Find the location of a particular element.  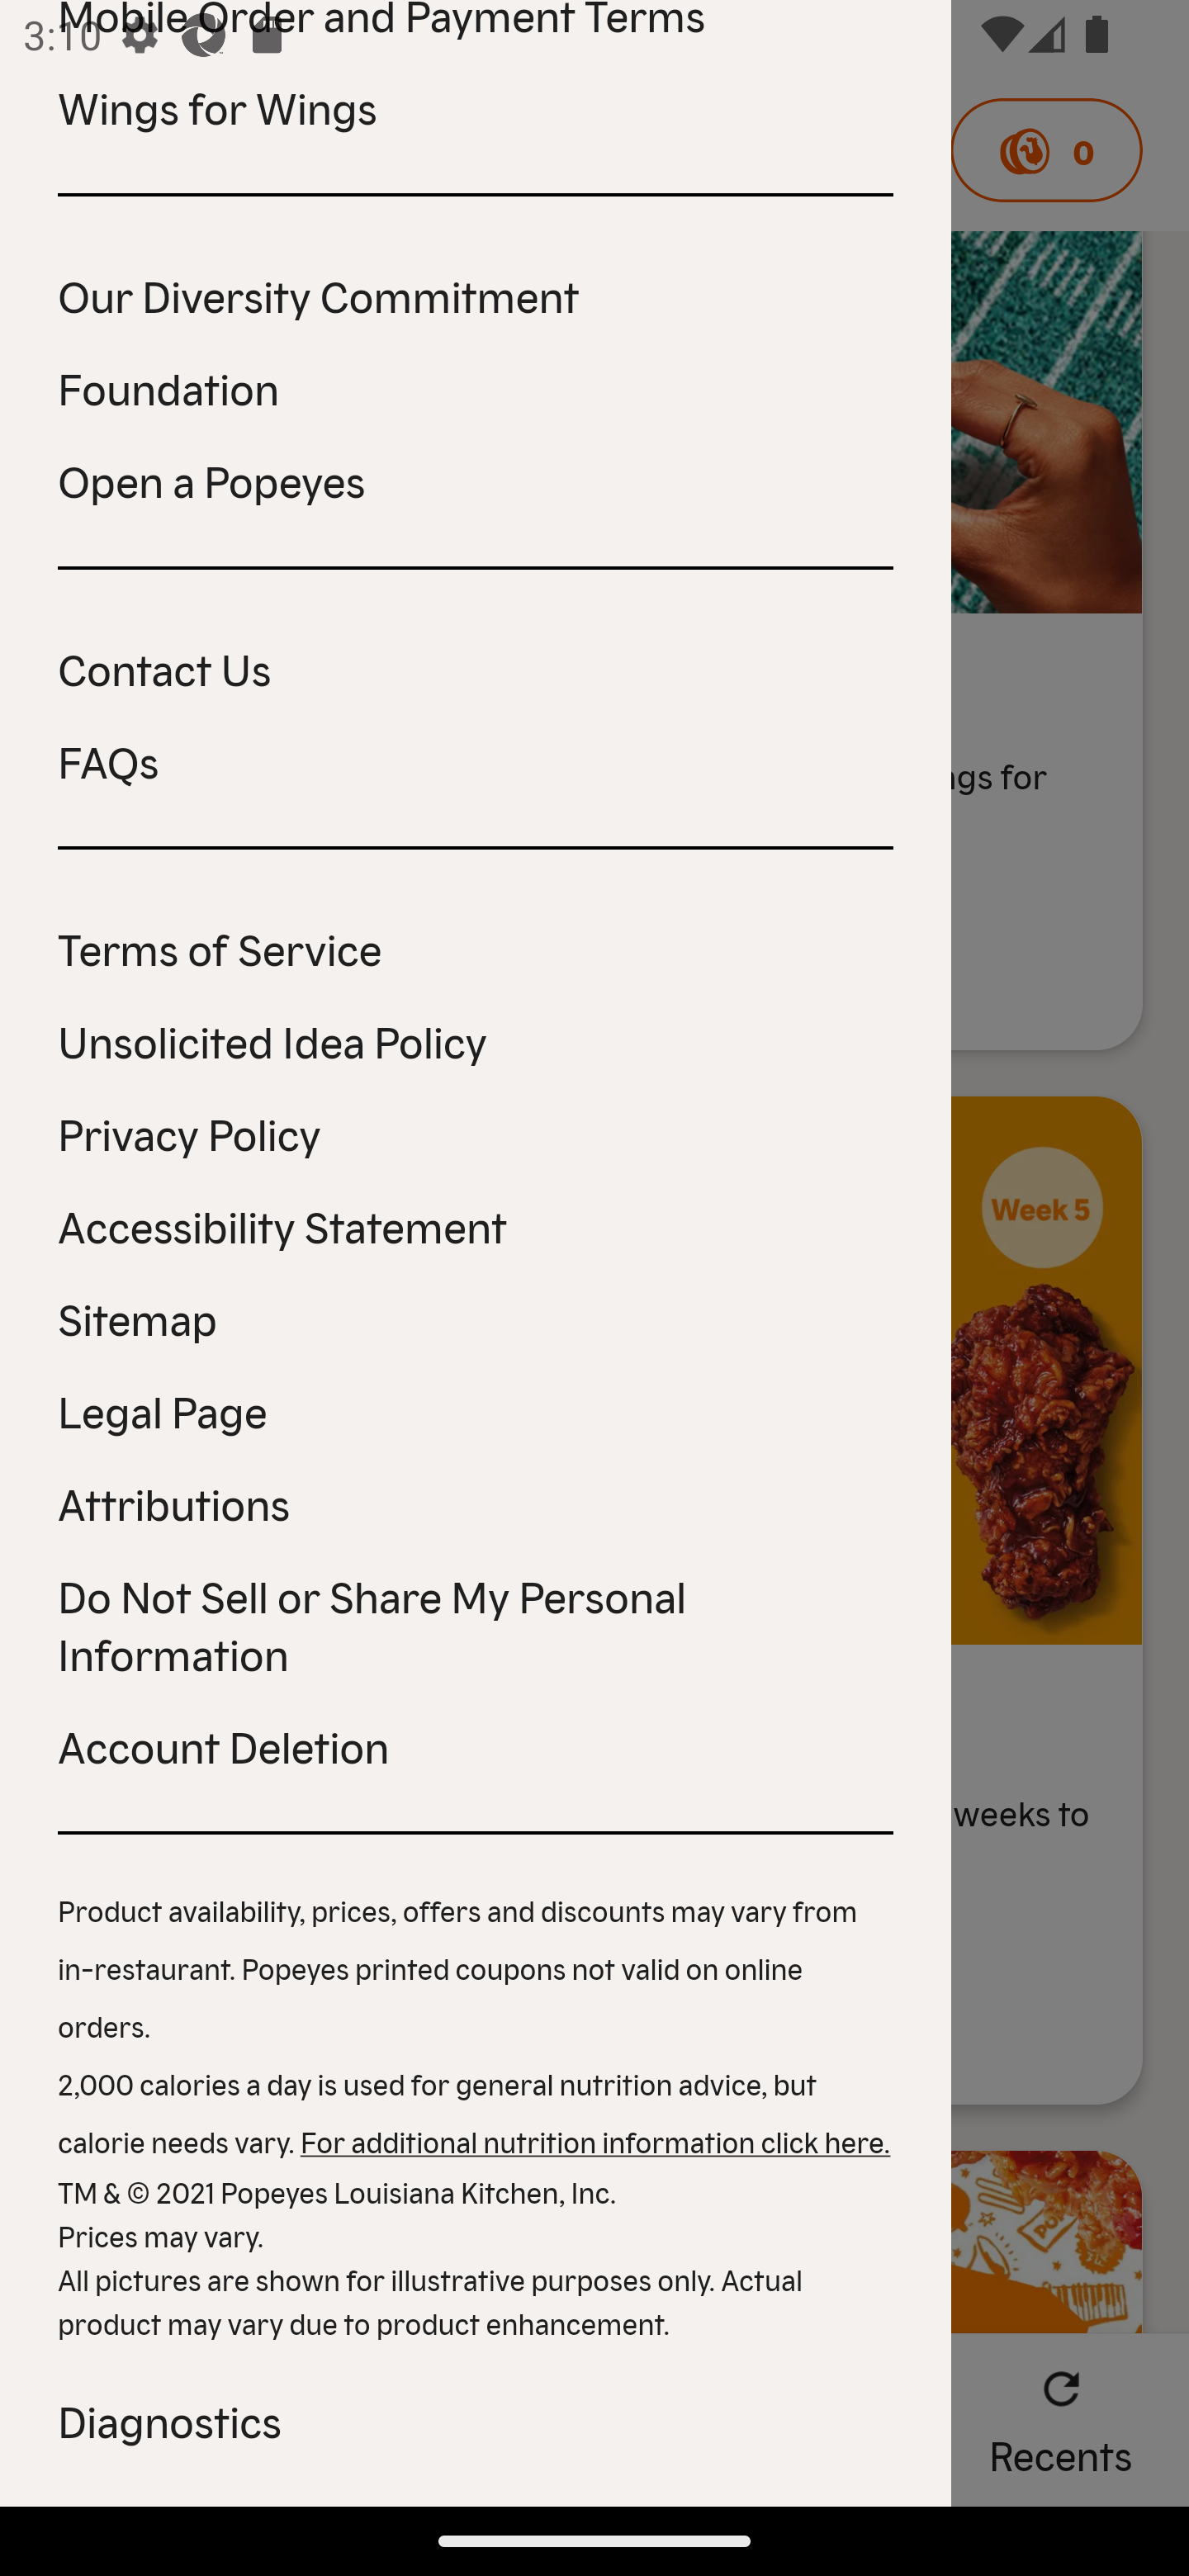

Do Not Sell or Share My Personal Information is located at coordinates (476, 1623).